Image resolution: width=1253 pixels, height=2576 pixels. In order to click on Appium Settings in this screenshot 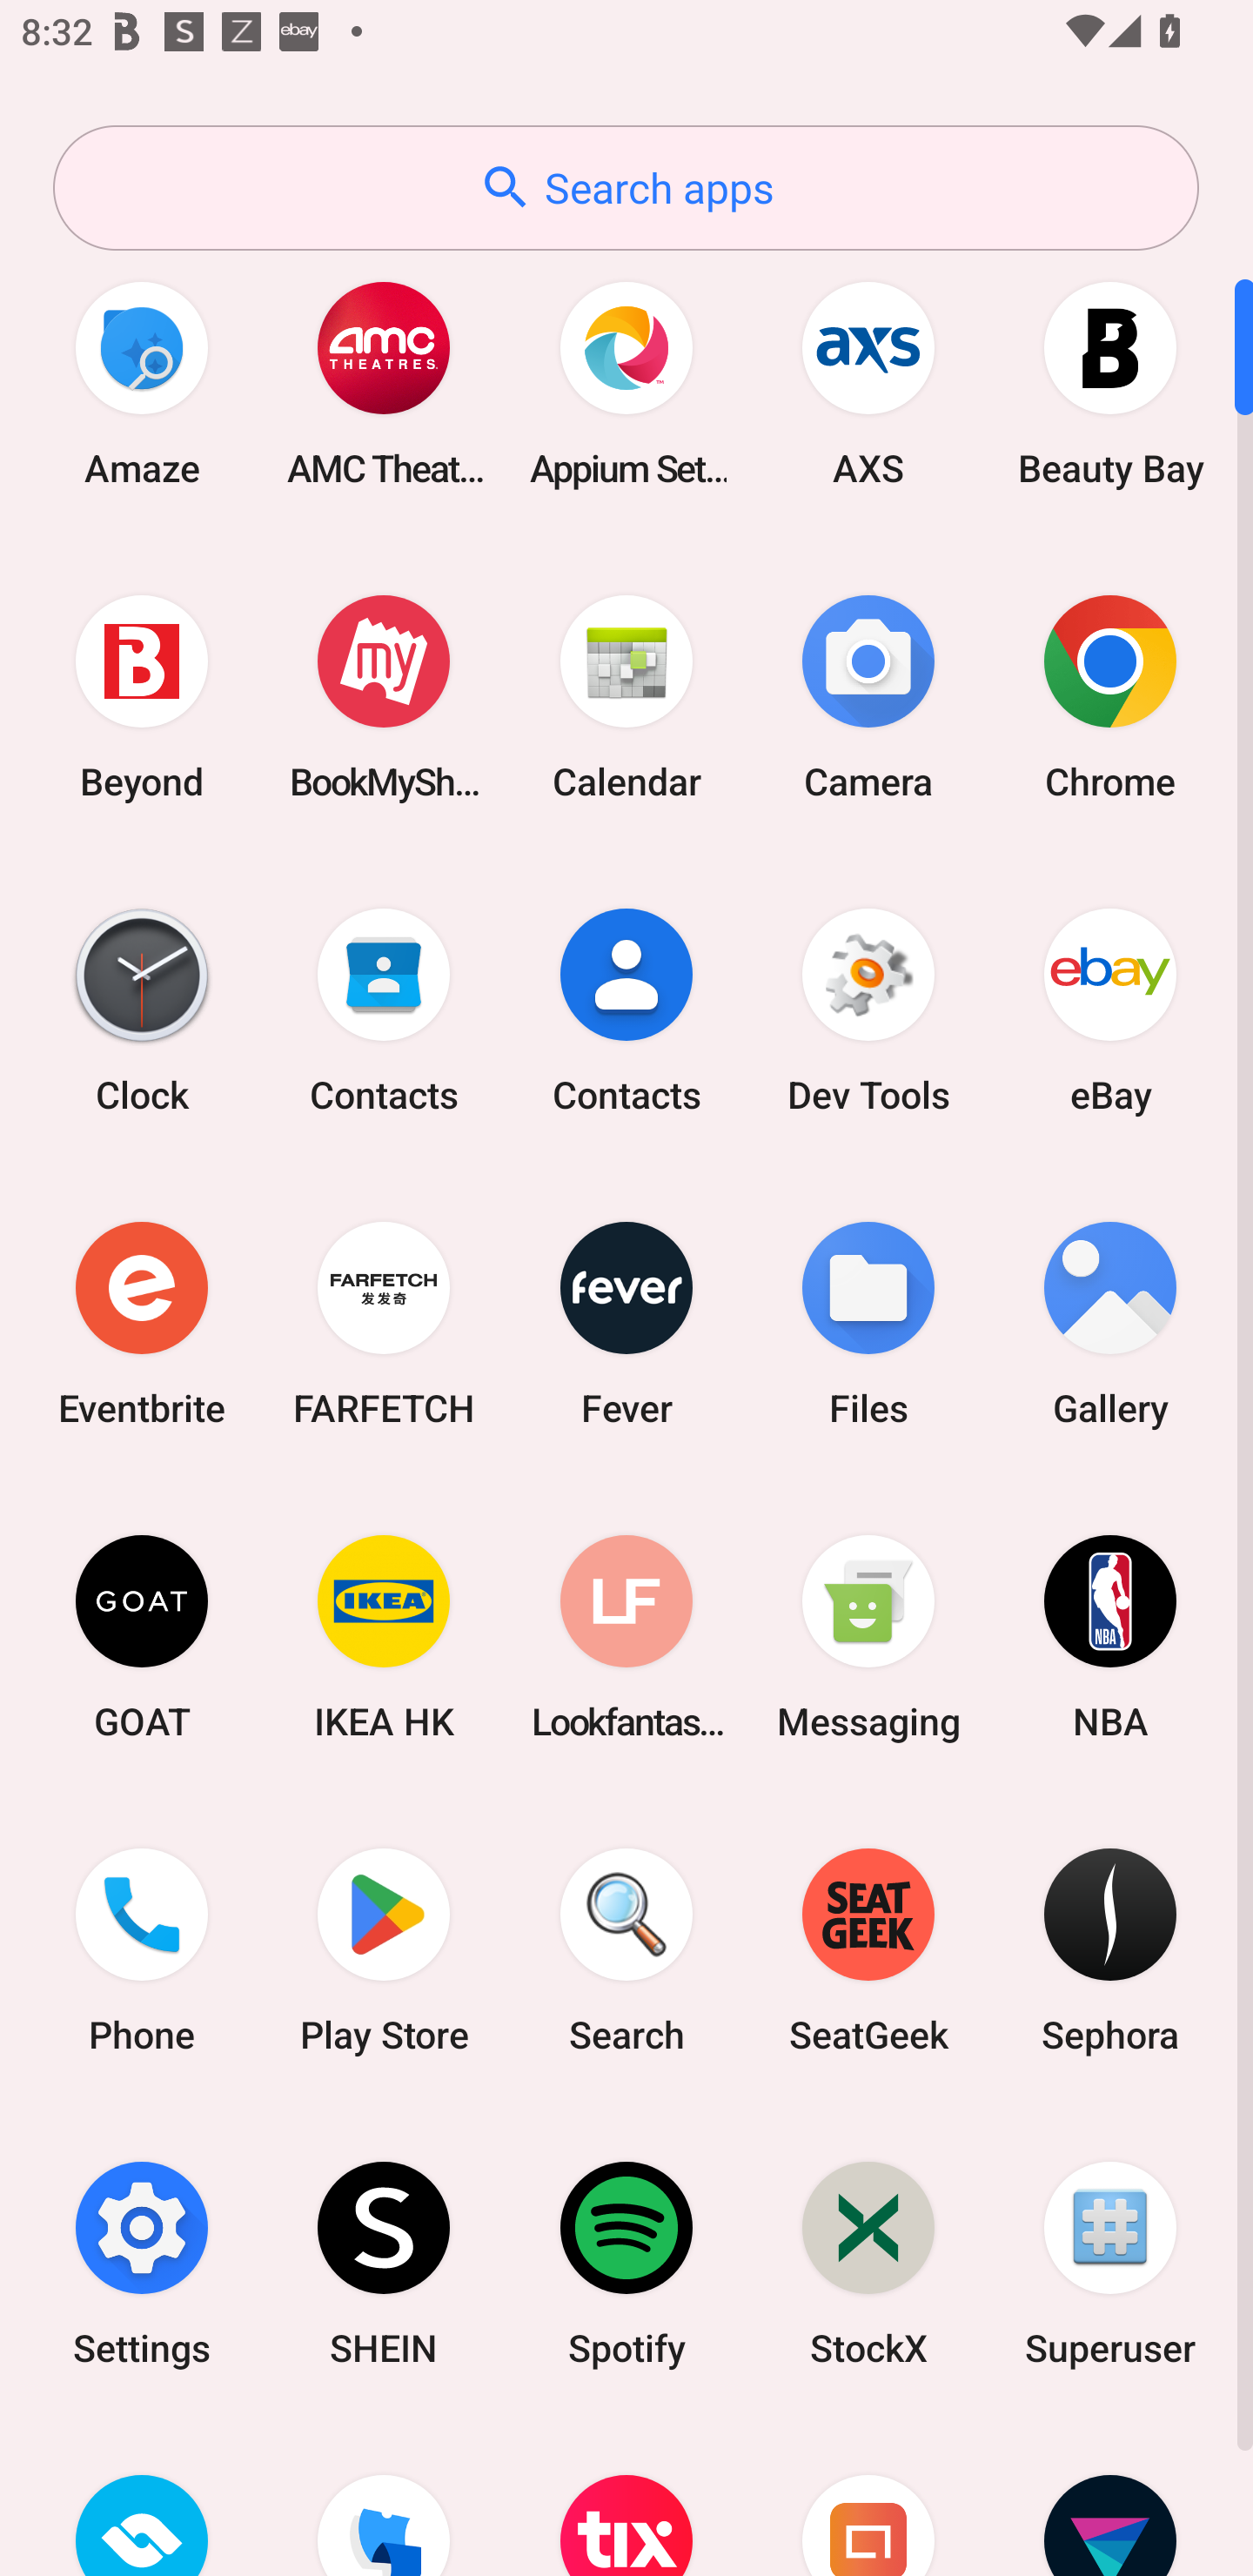, I will do `click(626, 383)`.